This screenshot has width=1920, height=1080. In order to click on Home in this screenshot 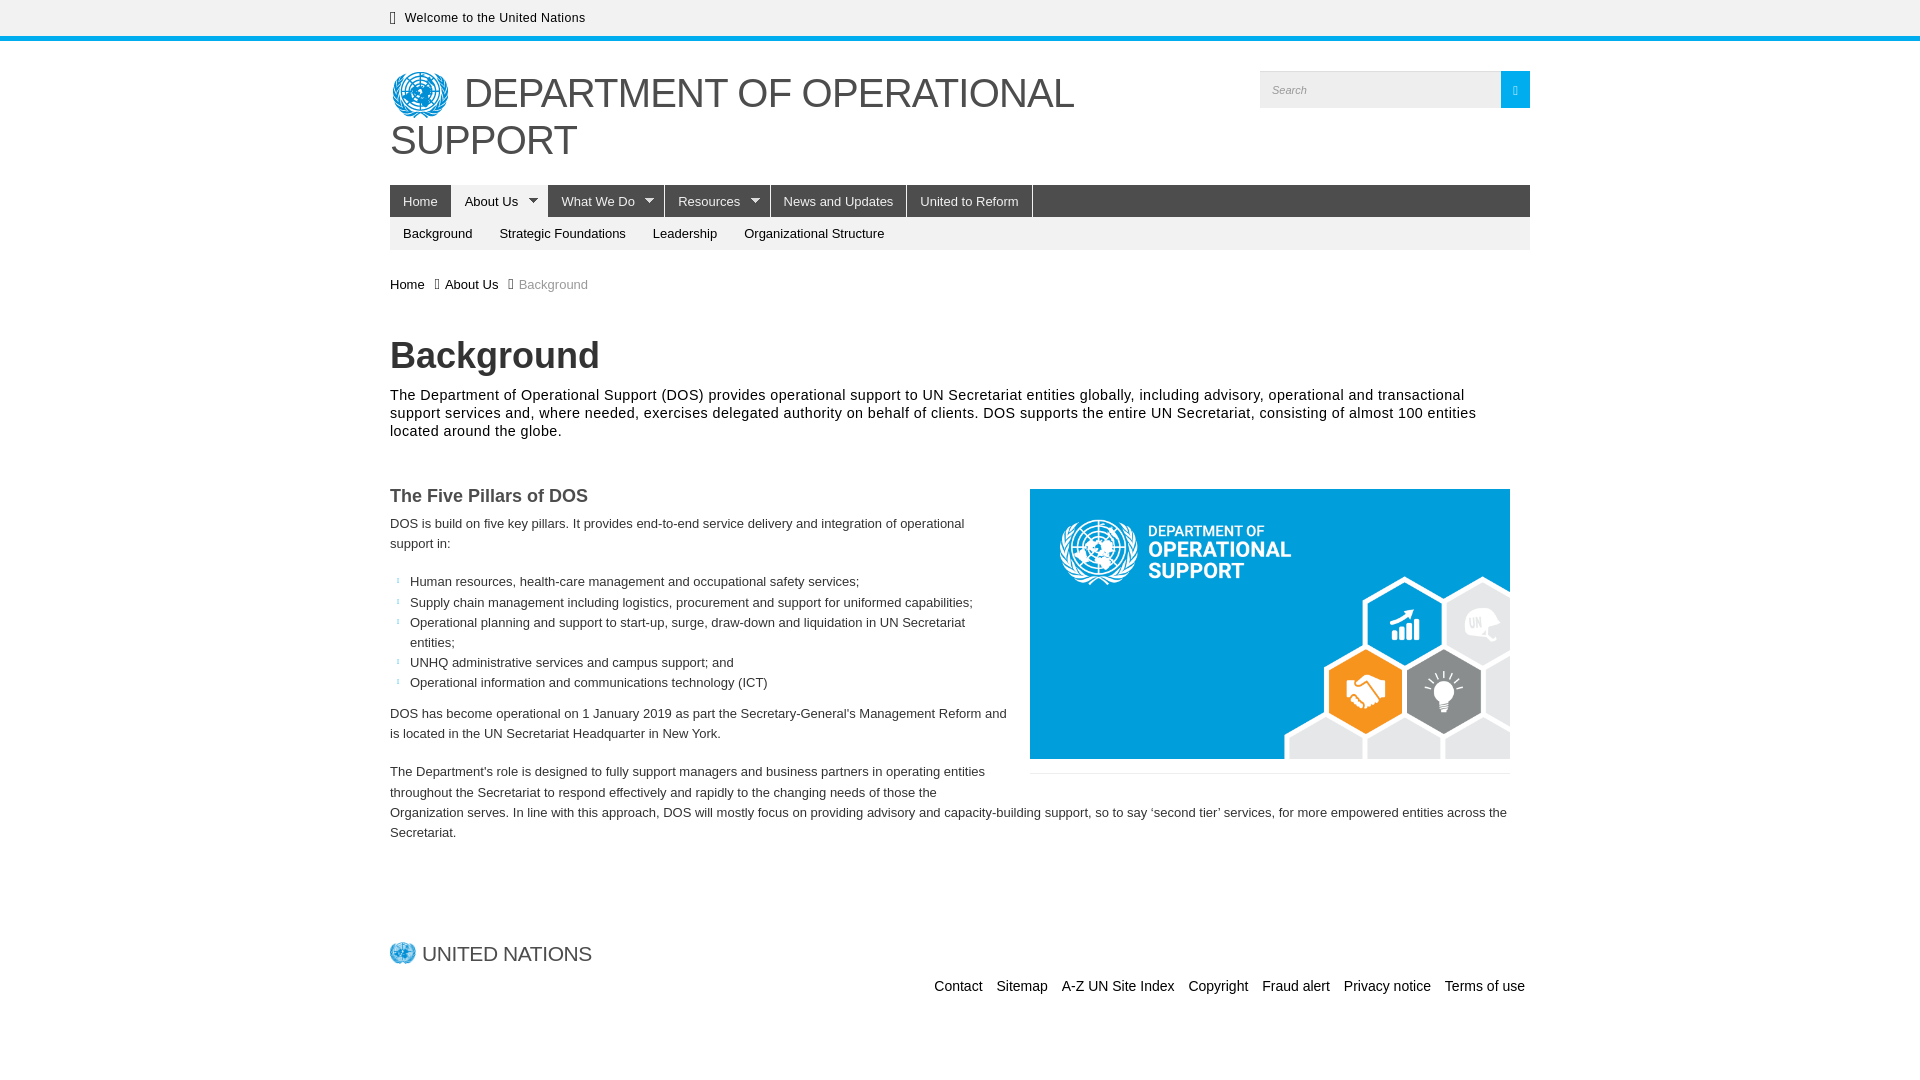, I will do `click(420, 201)`.